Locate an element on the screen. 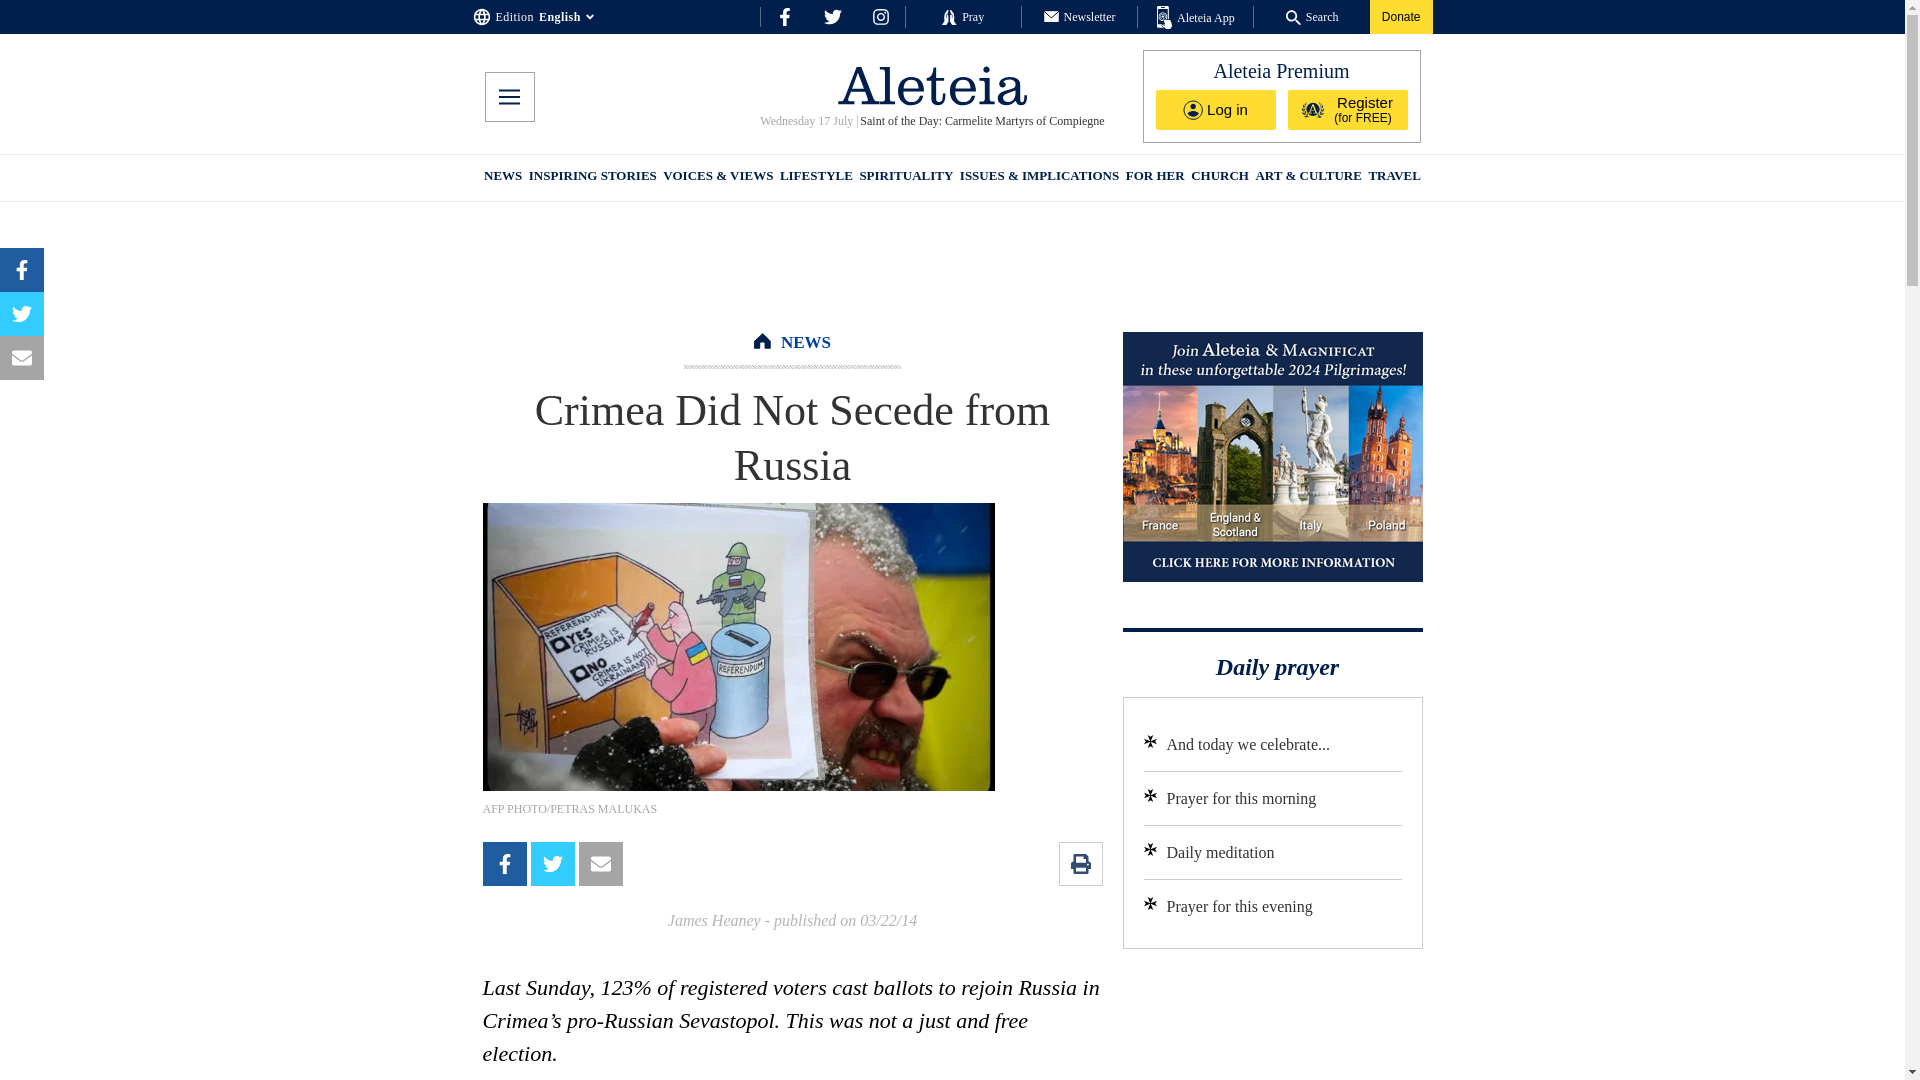 Image resolution: width=1920 pixels, height=1080 pixels. Newsletter is located at coordinates (1080, 16).